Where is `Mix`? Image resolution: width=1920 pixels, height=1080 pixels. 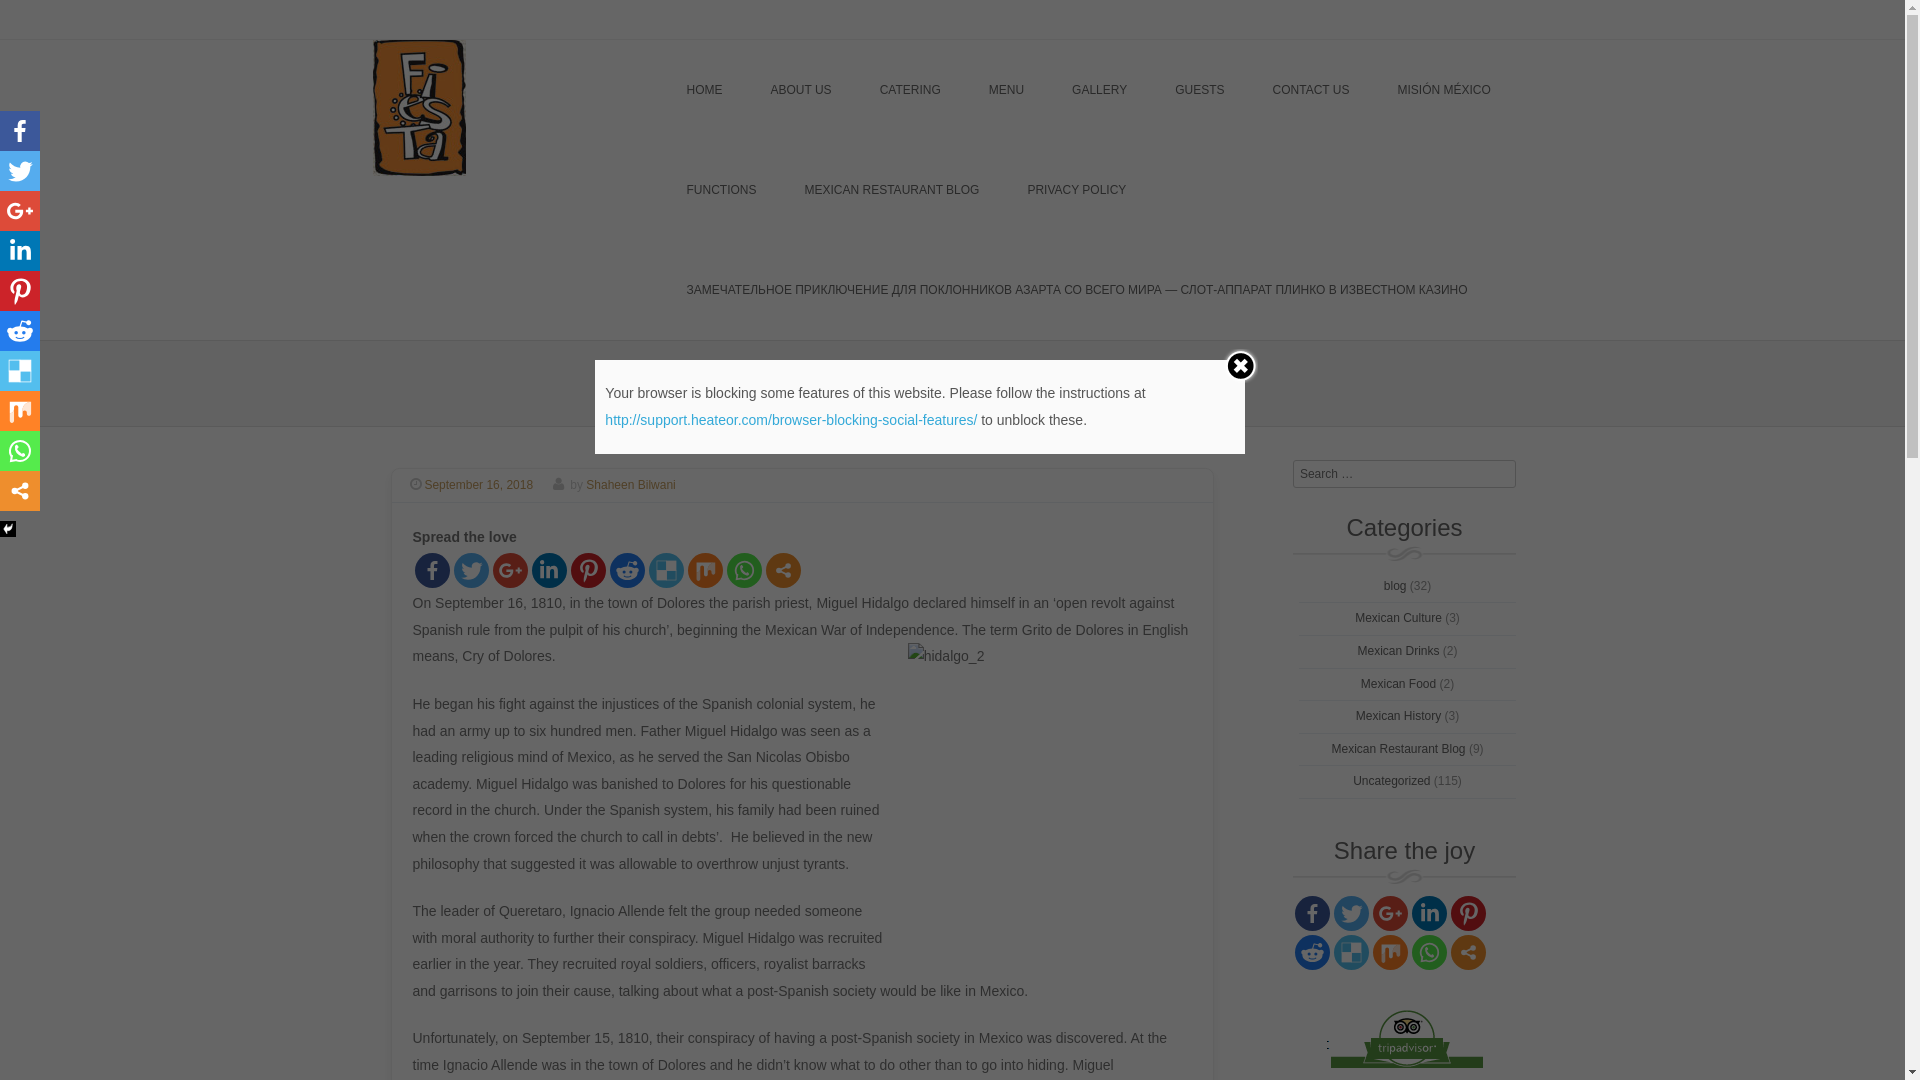 Mix is located at coordinates (1390, 952).